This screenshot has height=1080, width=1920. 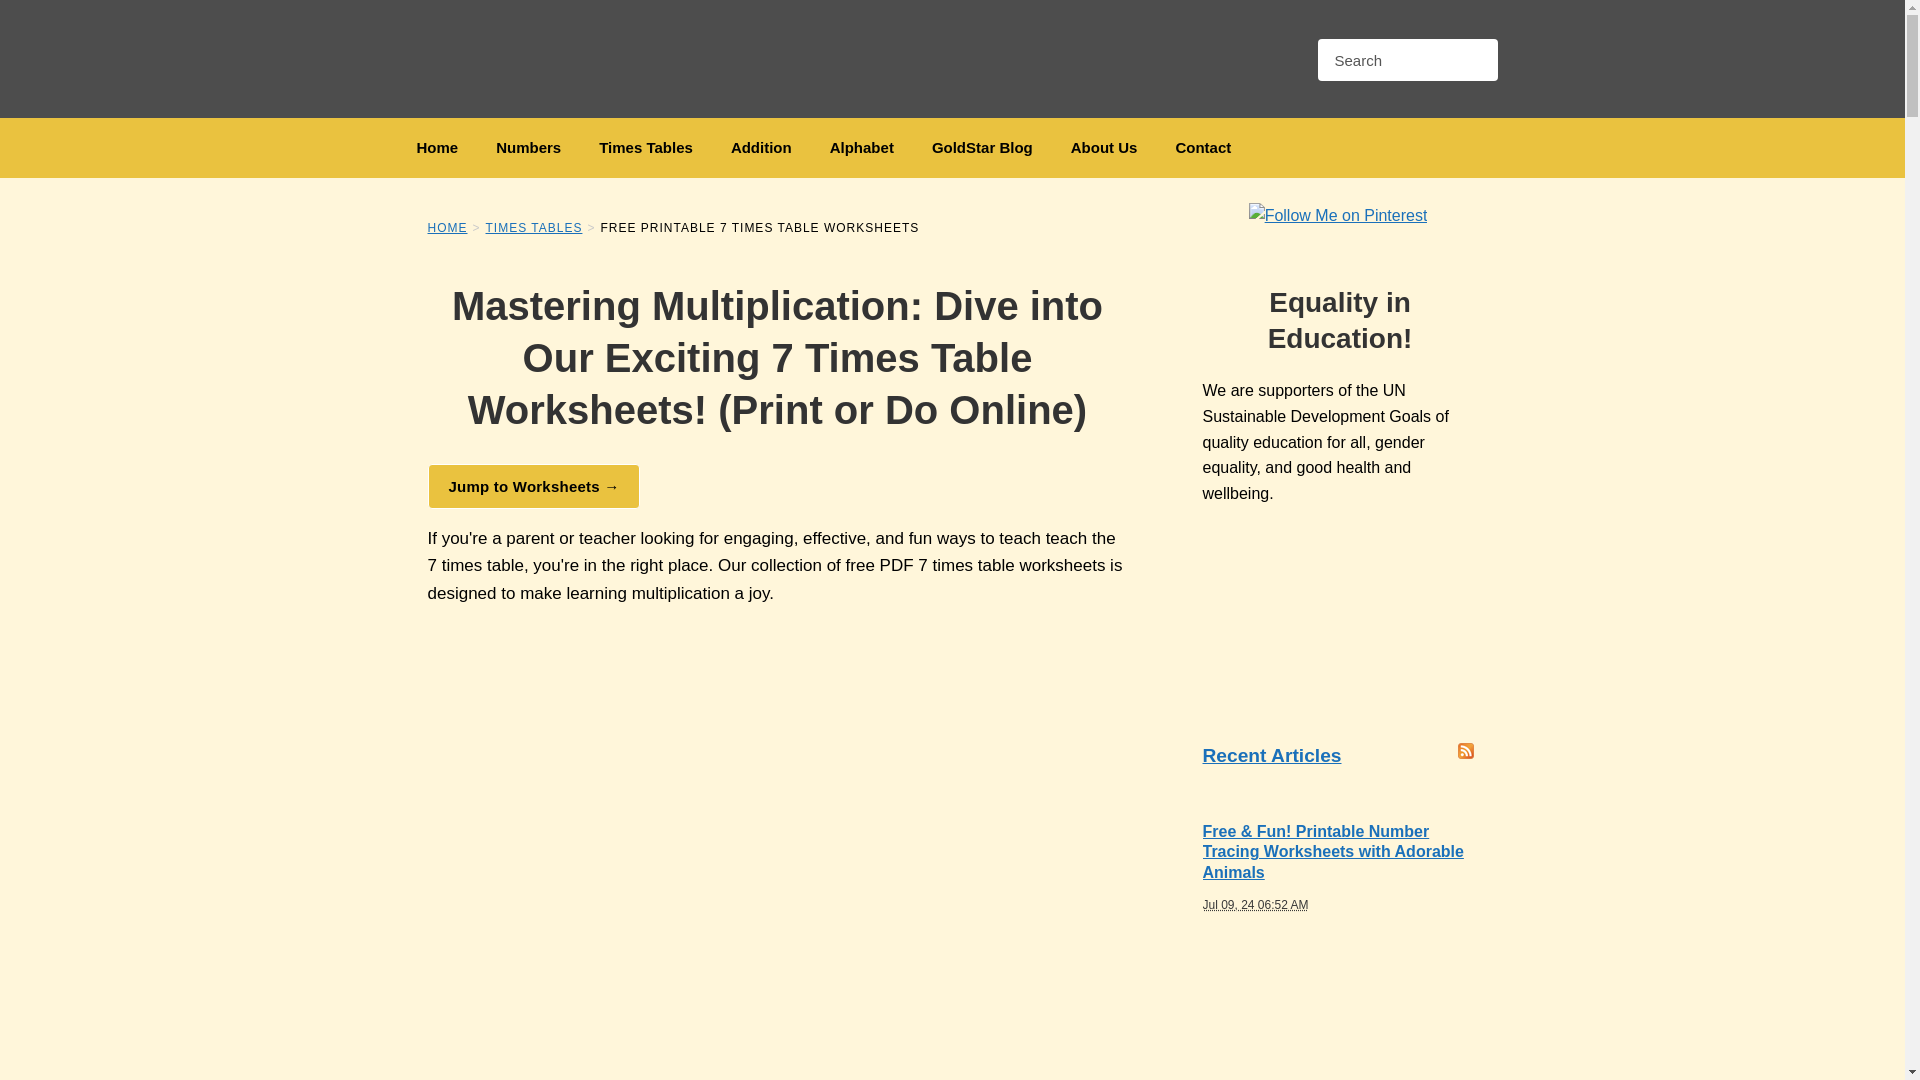 I want to click on Home, so click(x=438, y=148).